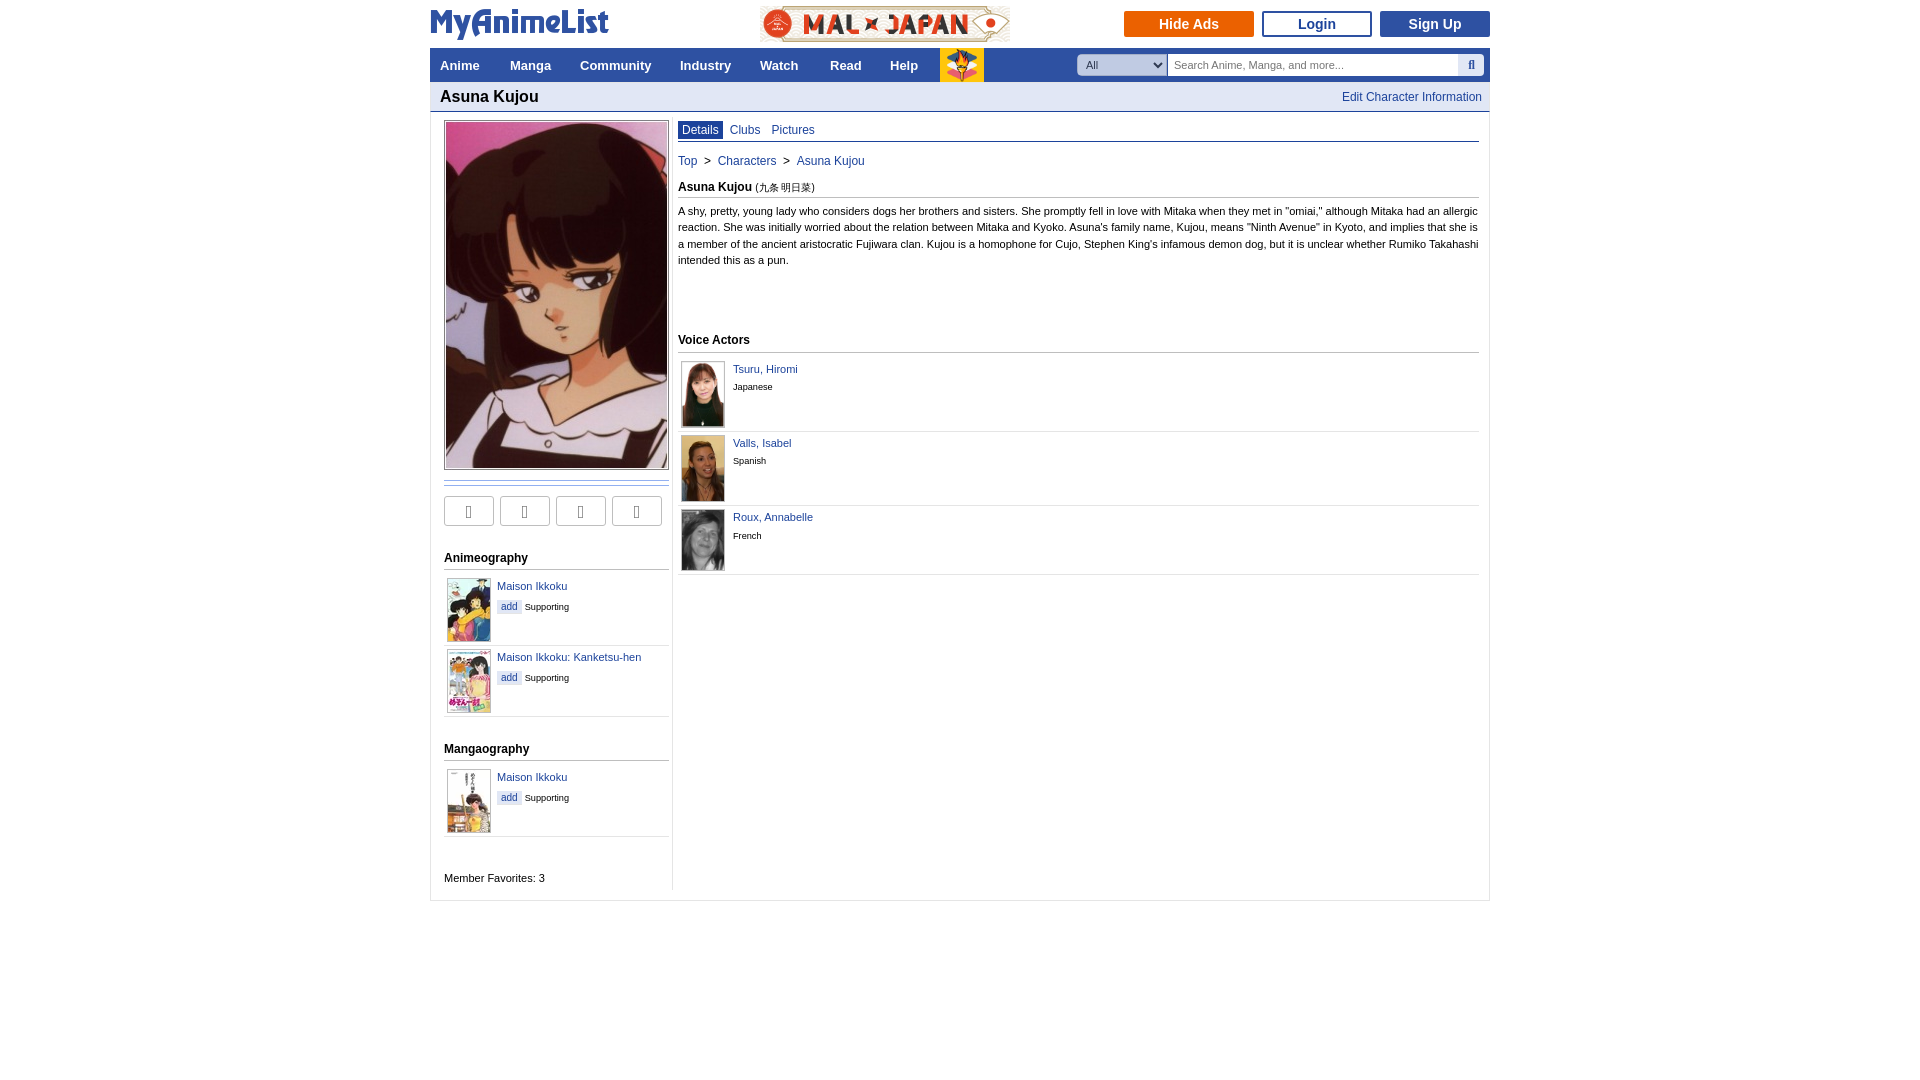 The height and width of the screenshot is (1080, 1920). I want to click on Community, so click(620, 64).